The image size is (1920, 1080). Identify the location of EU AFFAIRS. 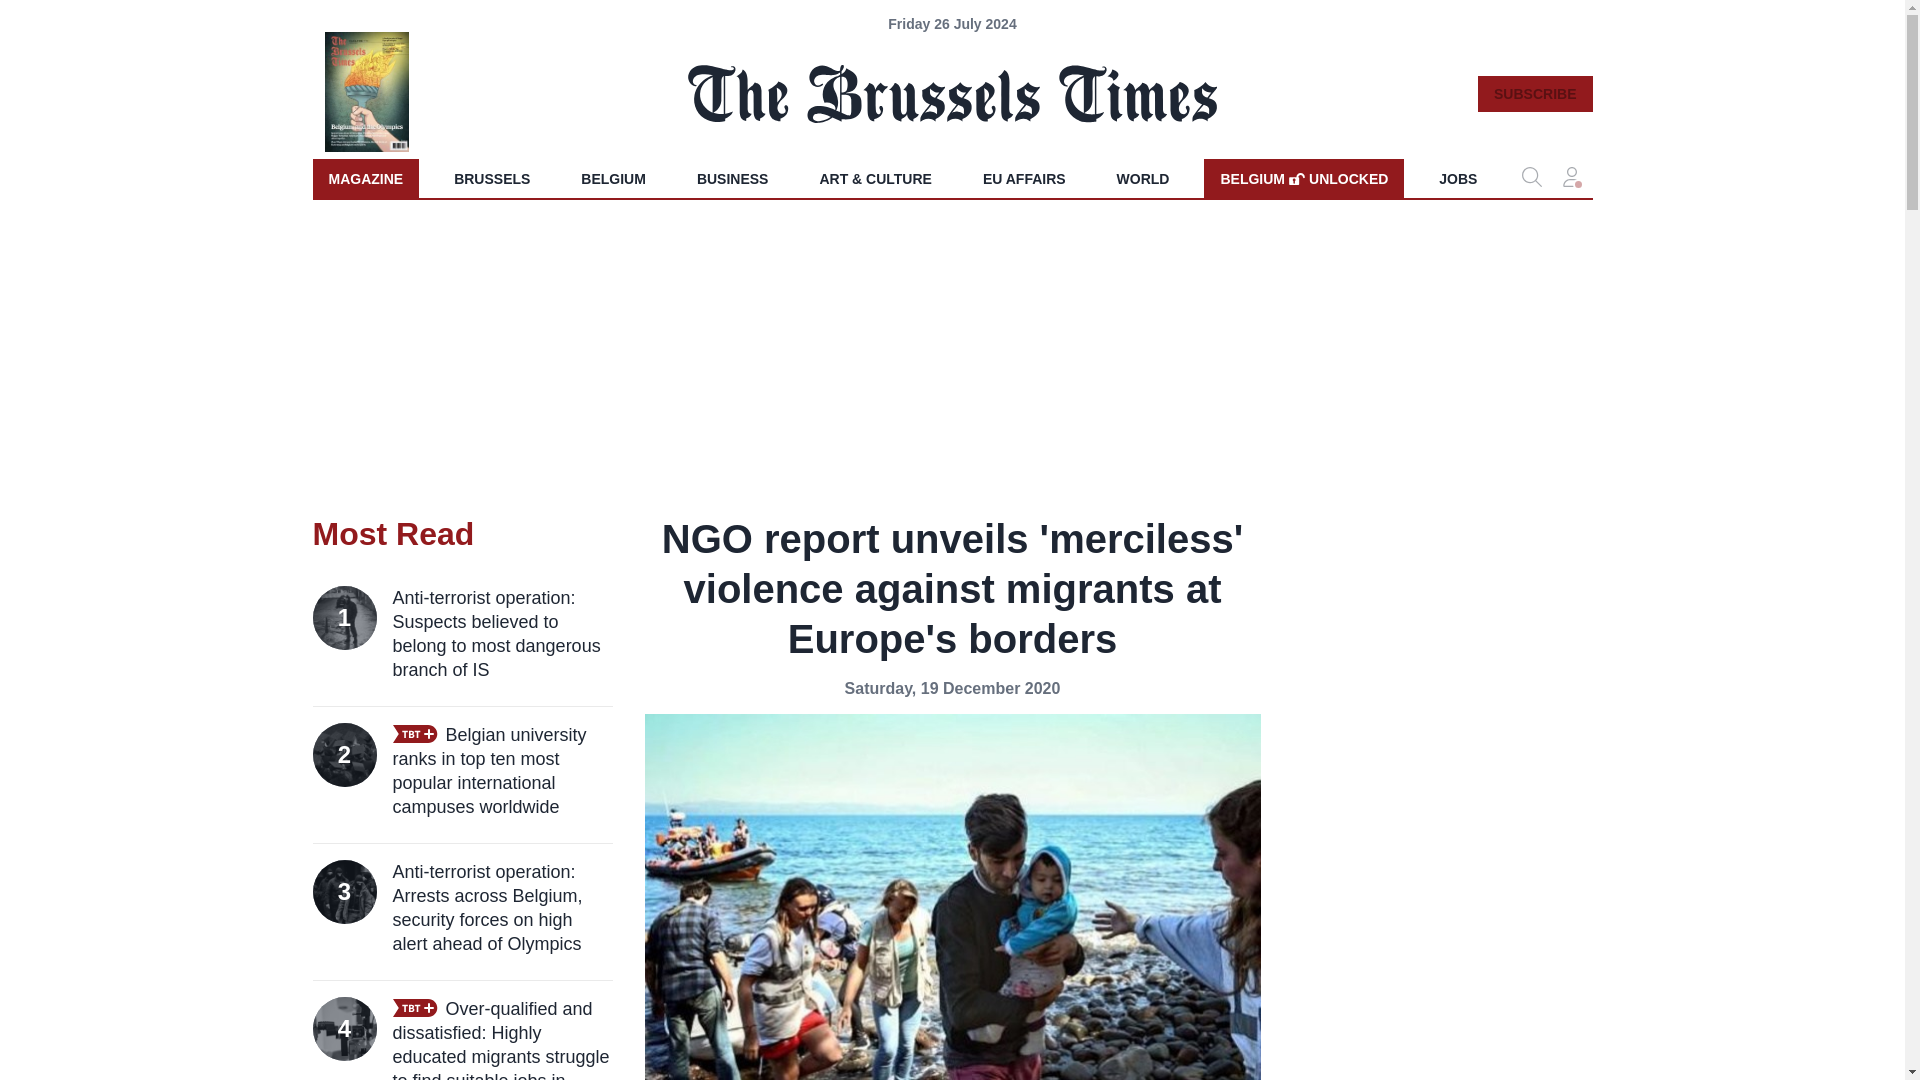
(1024, 178).